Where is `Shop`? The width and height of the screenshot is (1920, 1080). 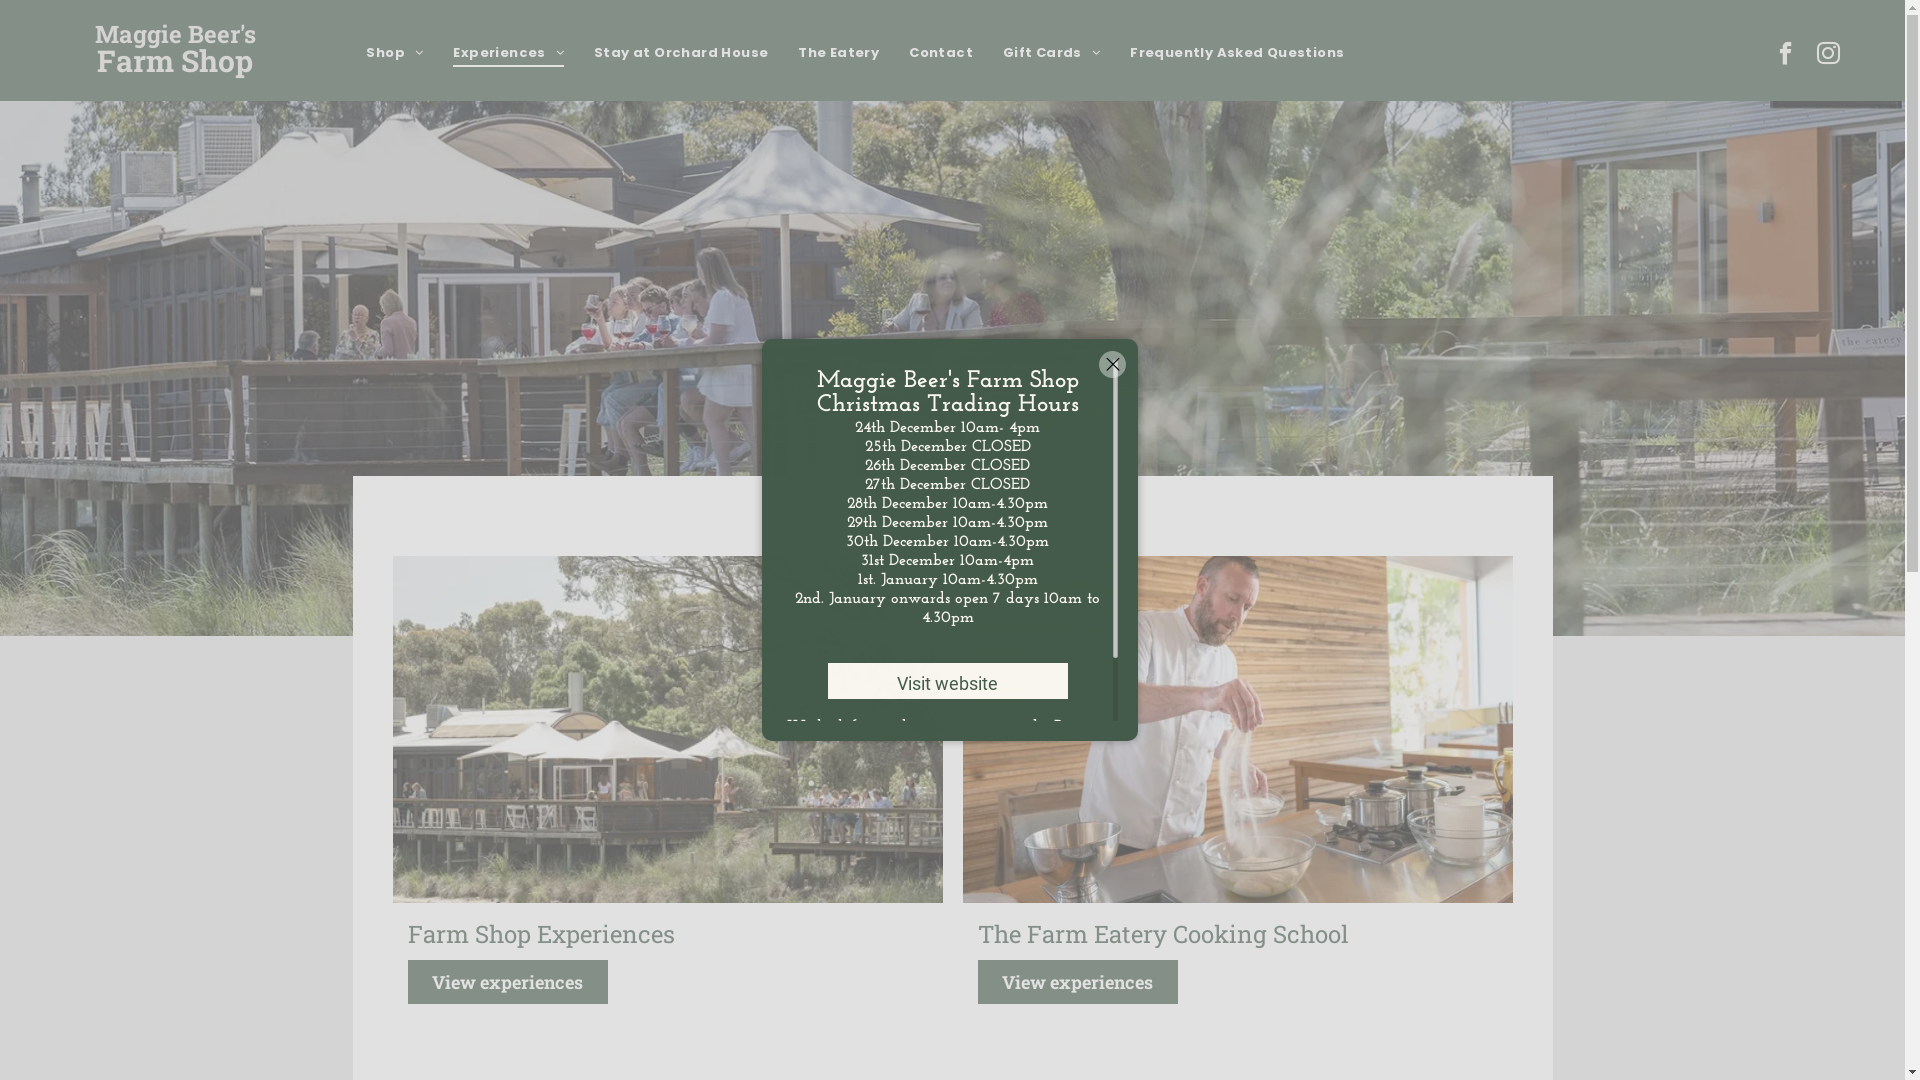 Shop is located at coordinates (394, 52).